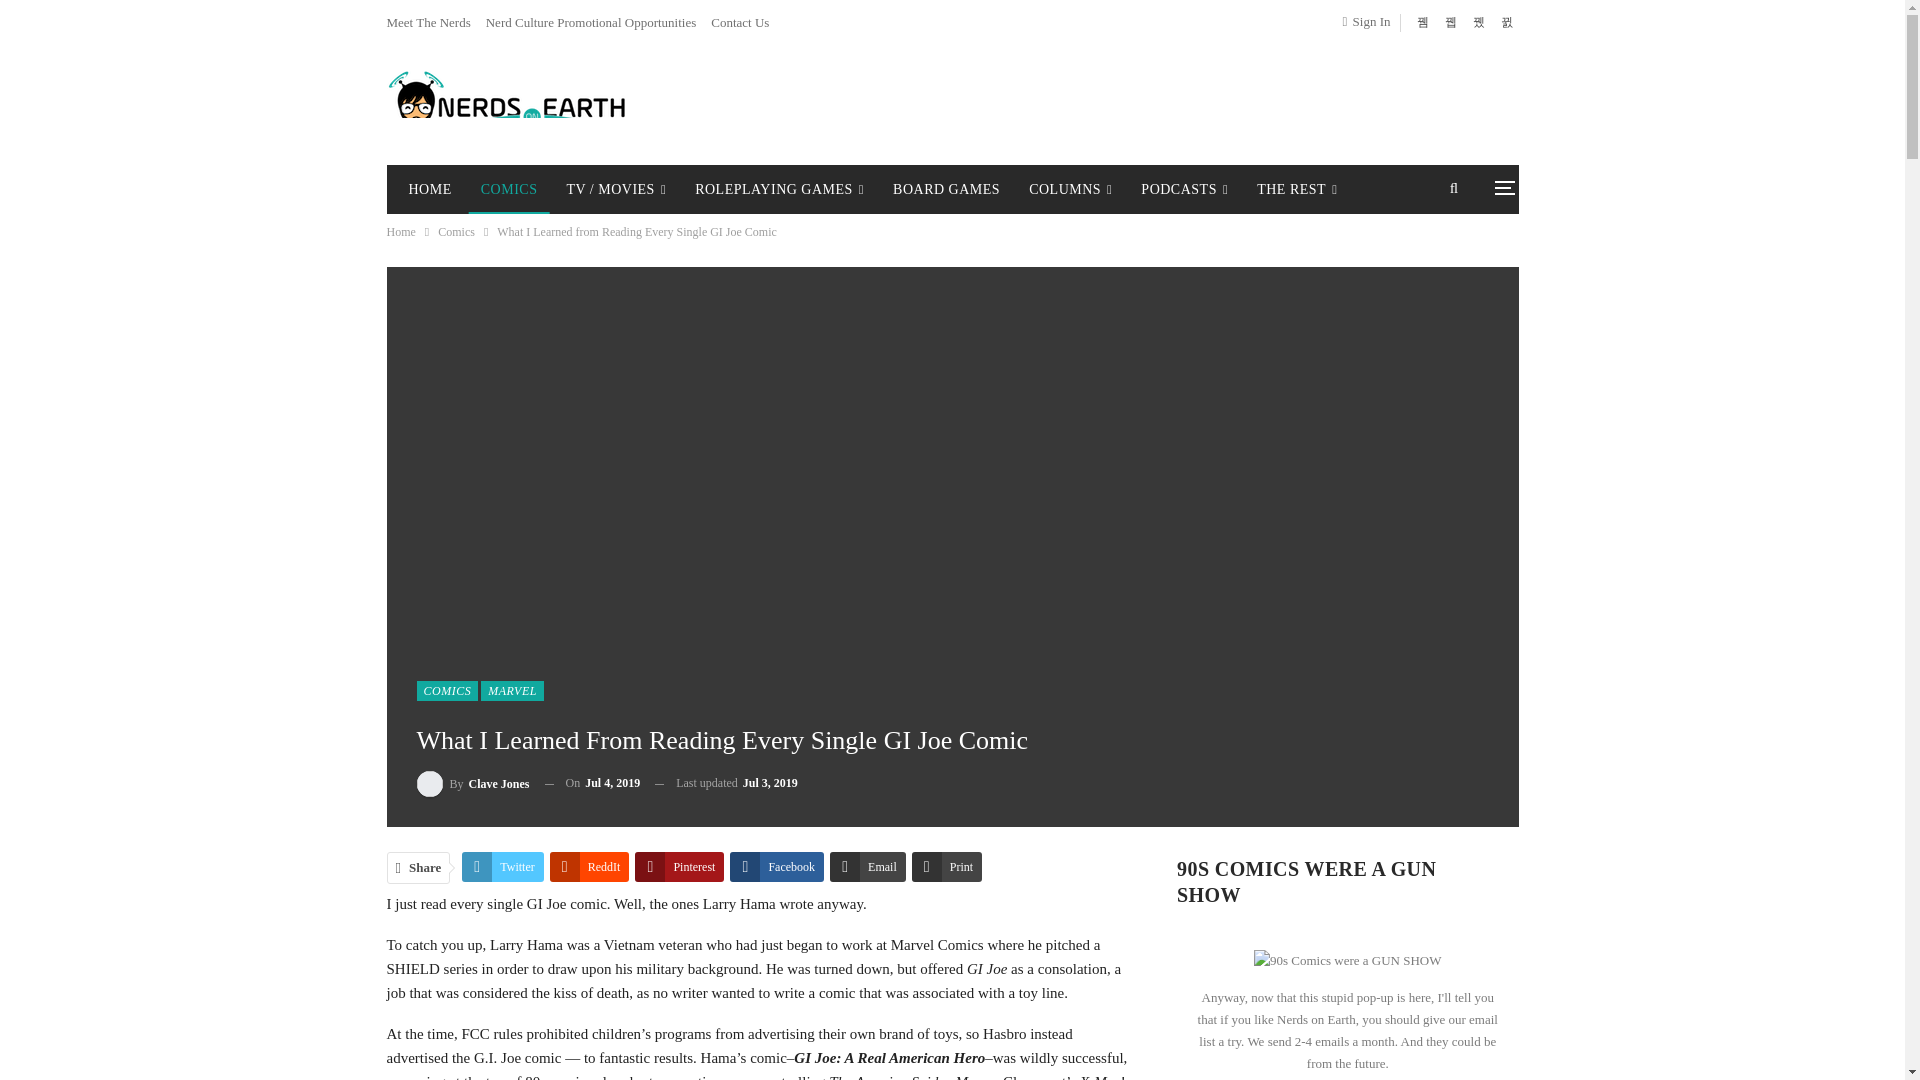 The height and width of the screenshot is (1080, 1920). I want to click on THE REST, so click(1296, 190).